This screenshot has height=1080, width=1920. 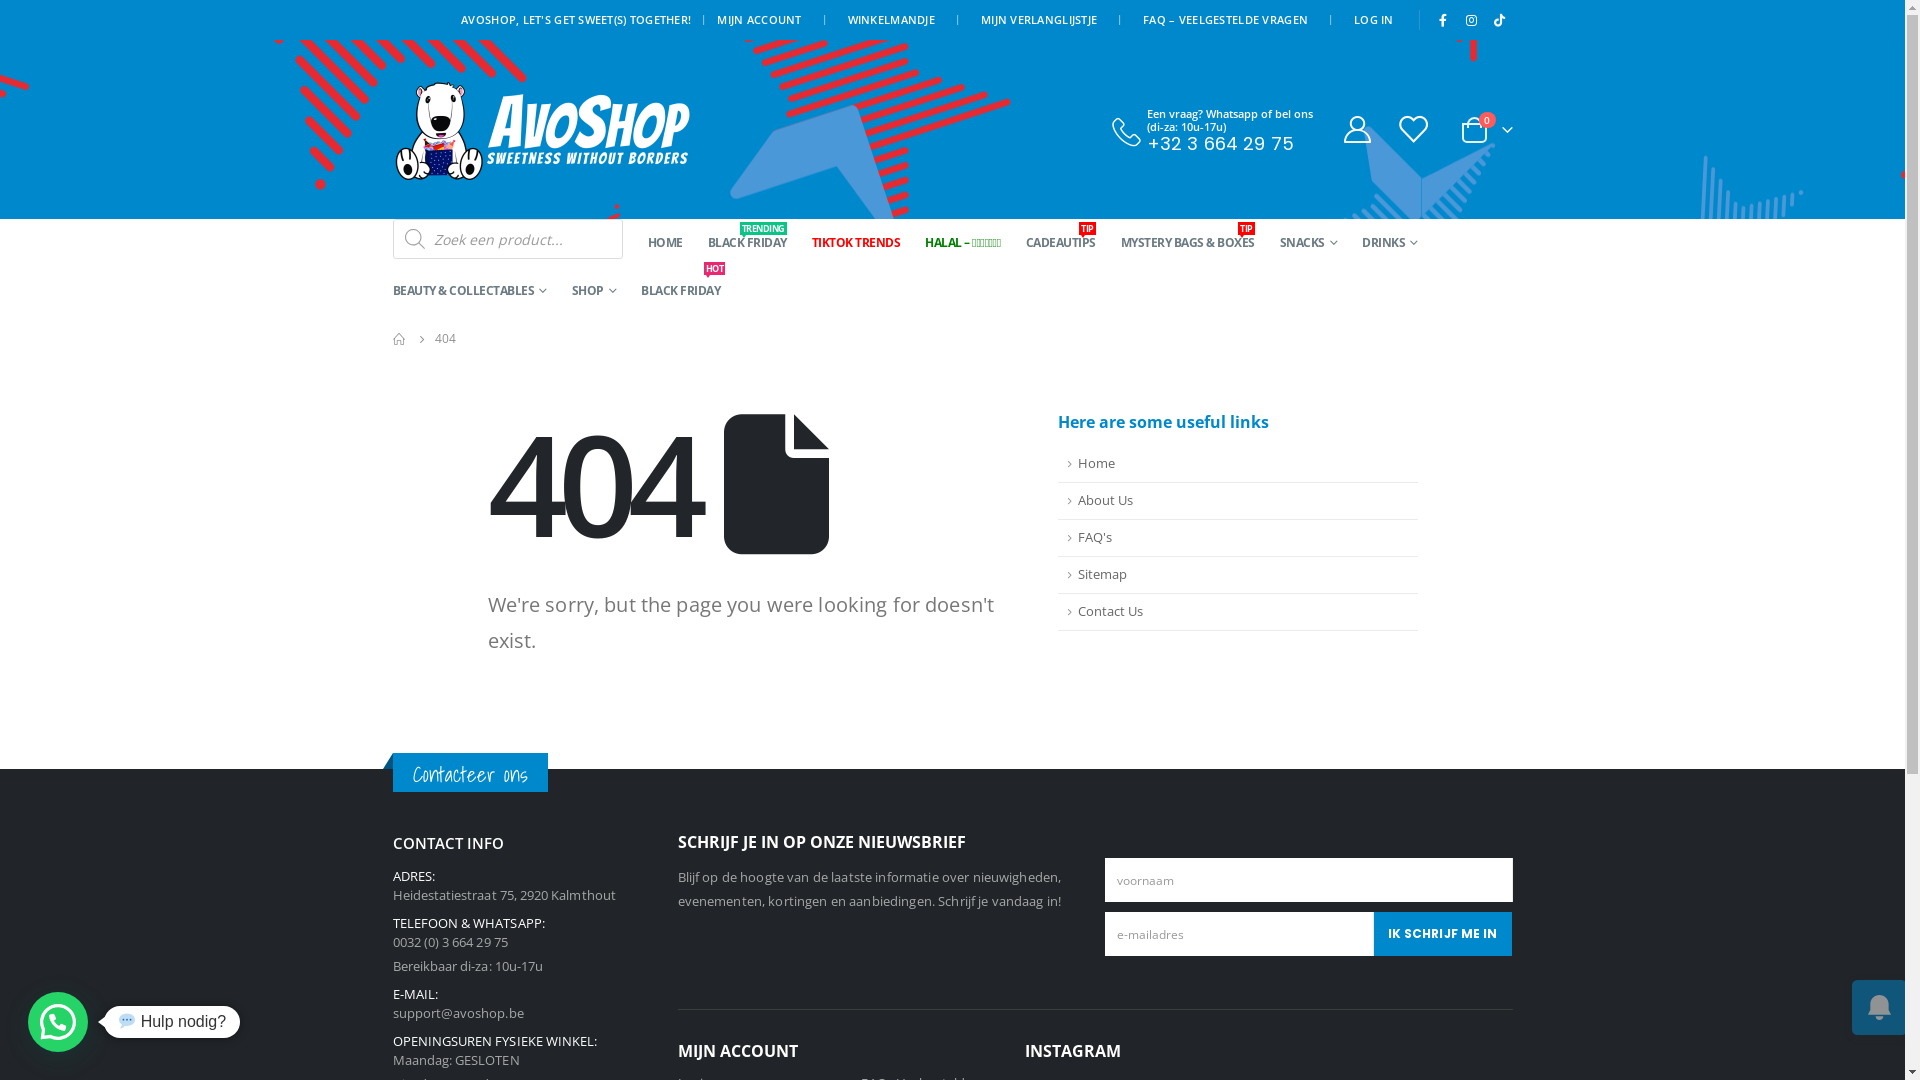 I want to click on BLACK FRIDAY
HOT, so click(x=680, y=291).